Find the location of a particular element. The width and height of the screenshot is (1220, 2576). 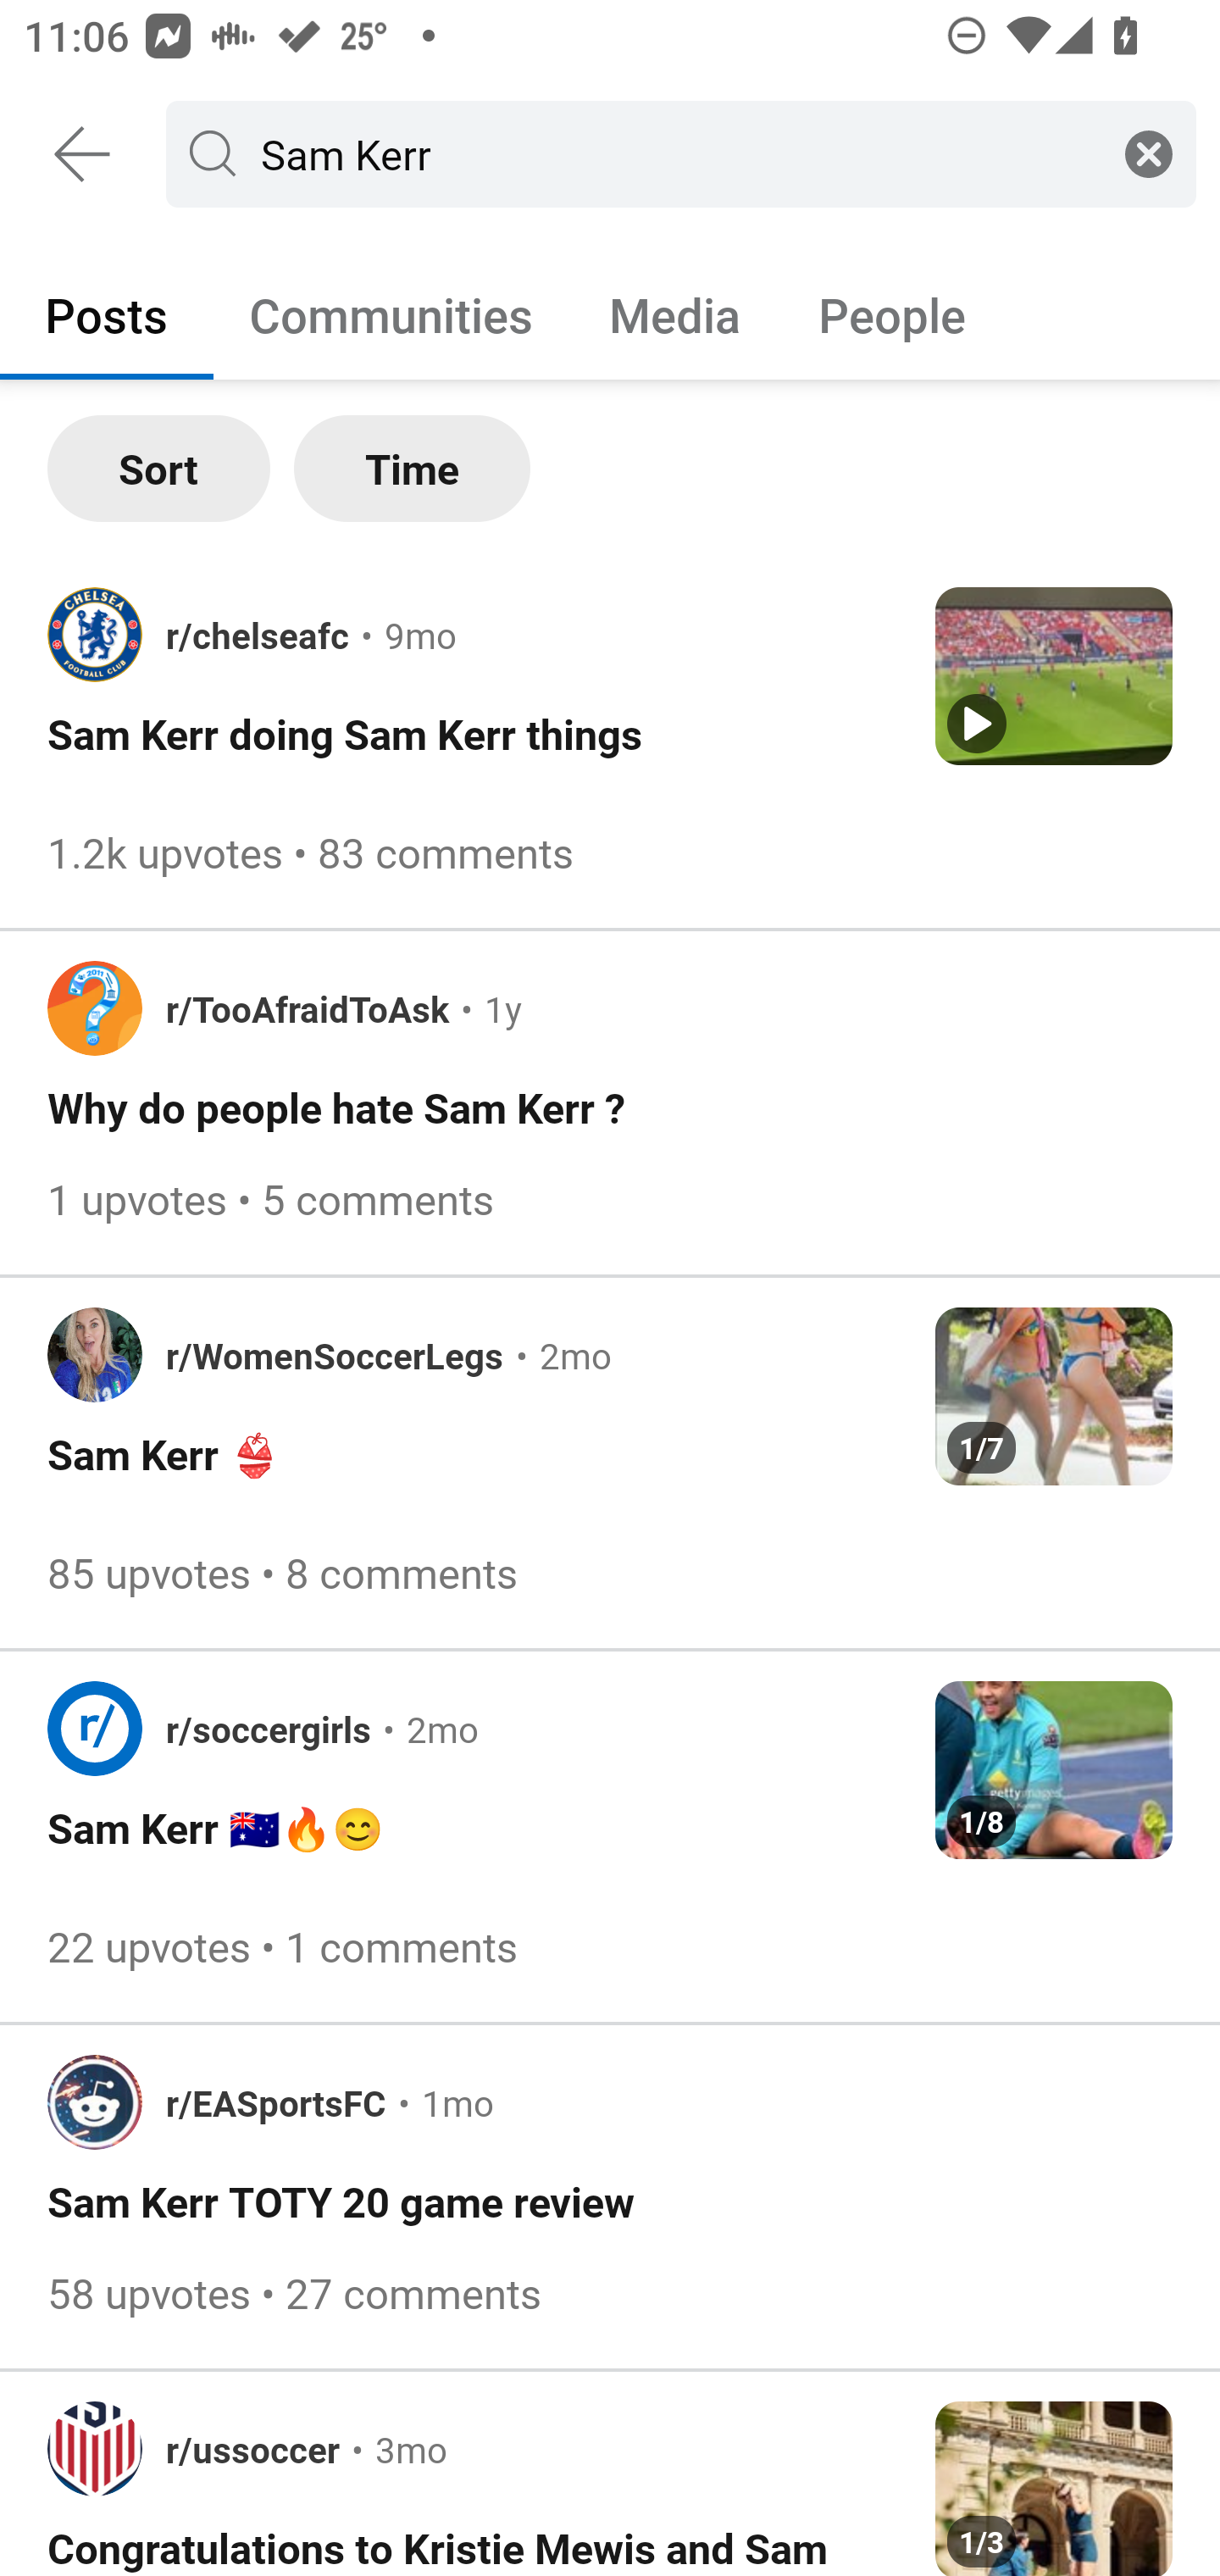

Communities is located at coordinates (391, 314).